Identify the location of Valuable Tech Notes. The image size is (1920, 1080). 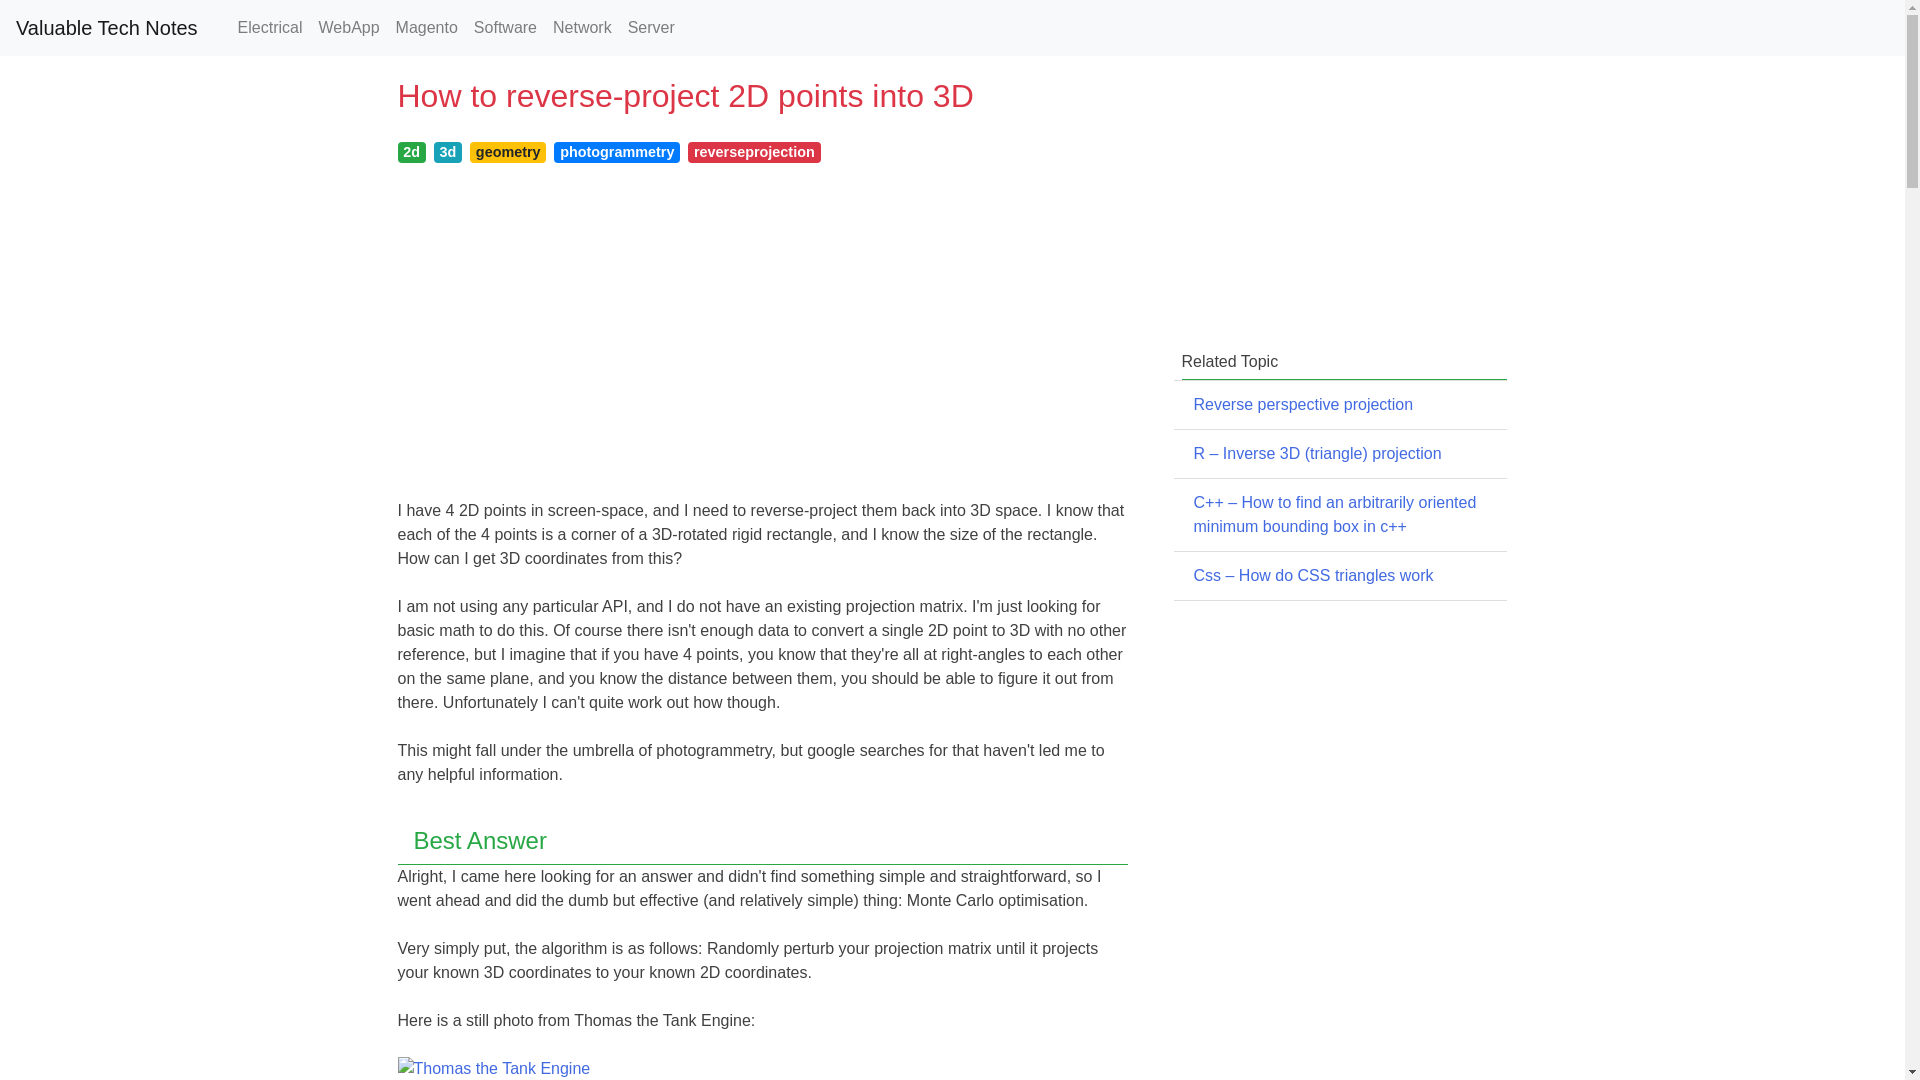
(106, 27).